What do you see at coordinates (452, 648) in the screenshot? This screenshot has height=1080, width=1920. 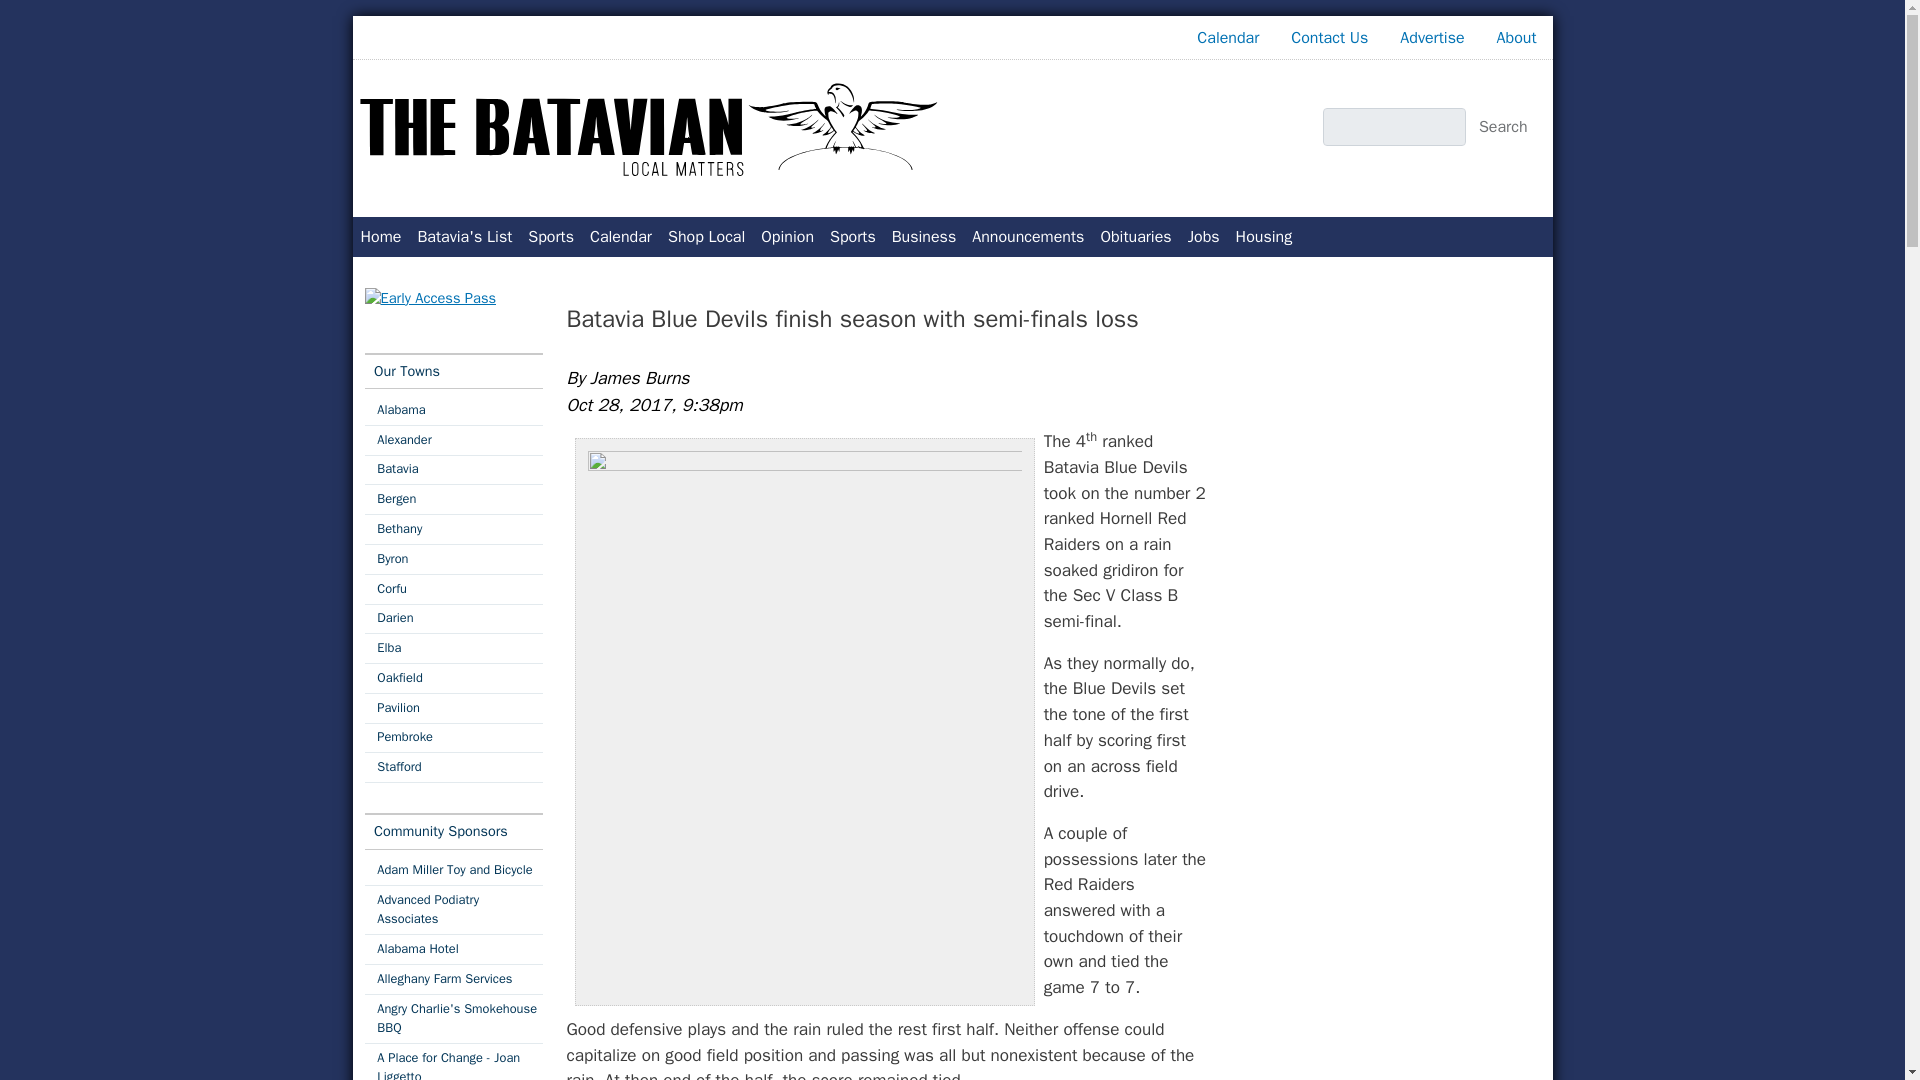 I see `Elba` at bounding box center [452, 648].